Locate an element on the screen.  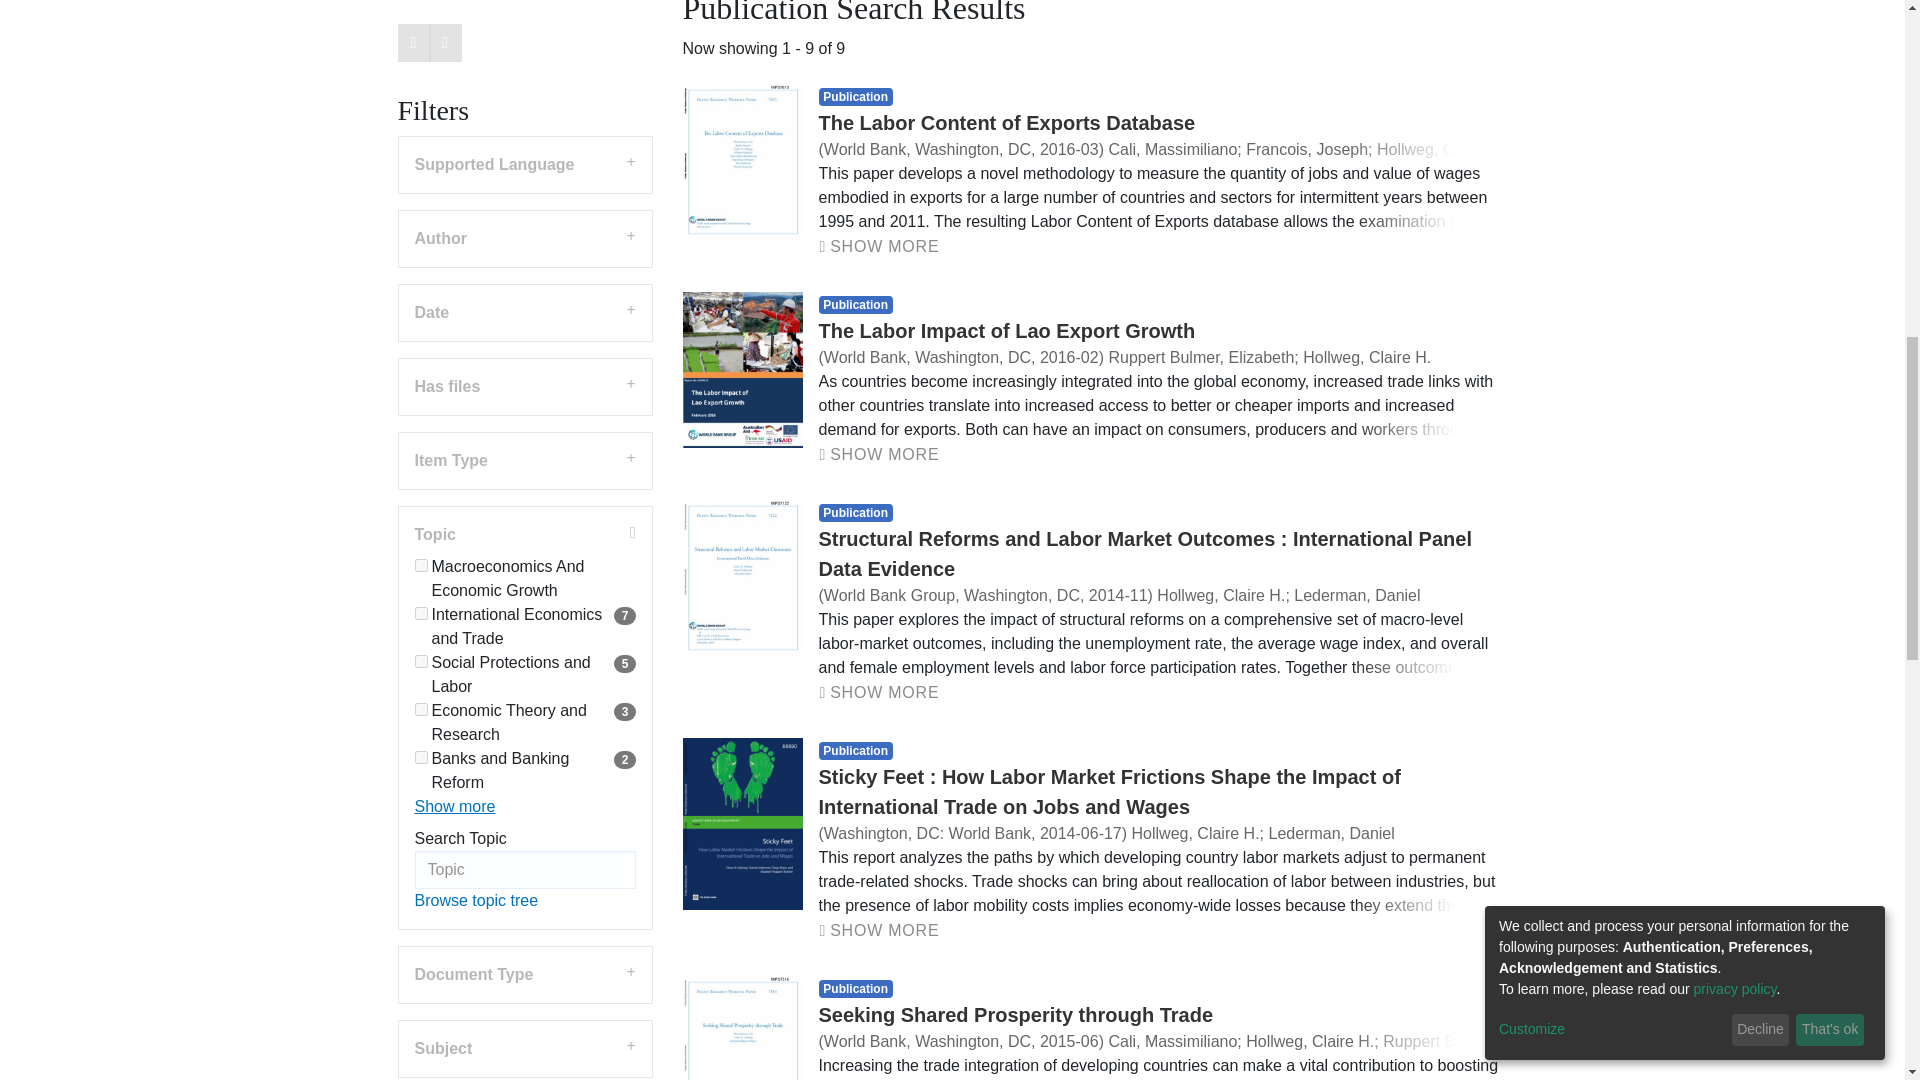
Has files is located at coordinates (524, 272).